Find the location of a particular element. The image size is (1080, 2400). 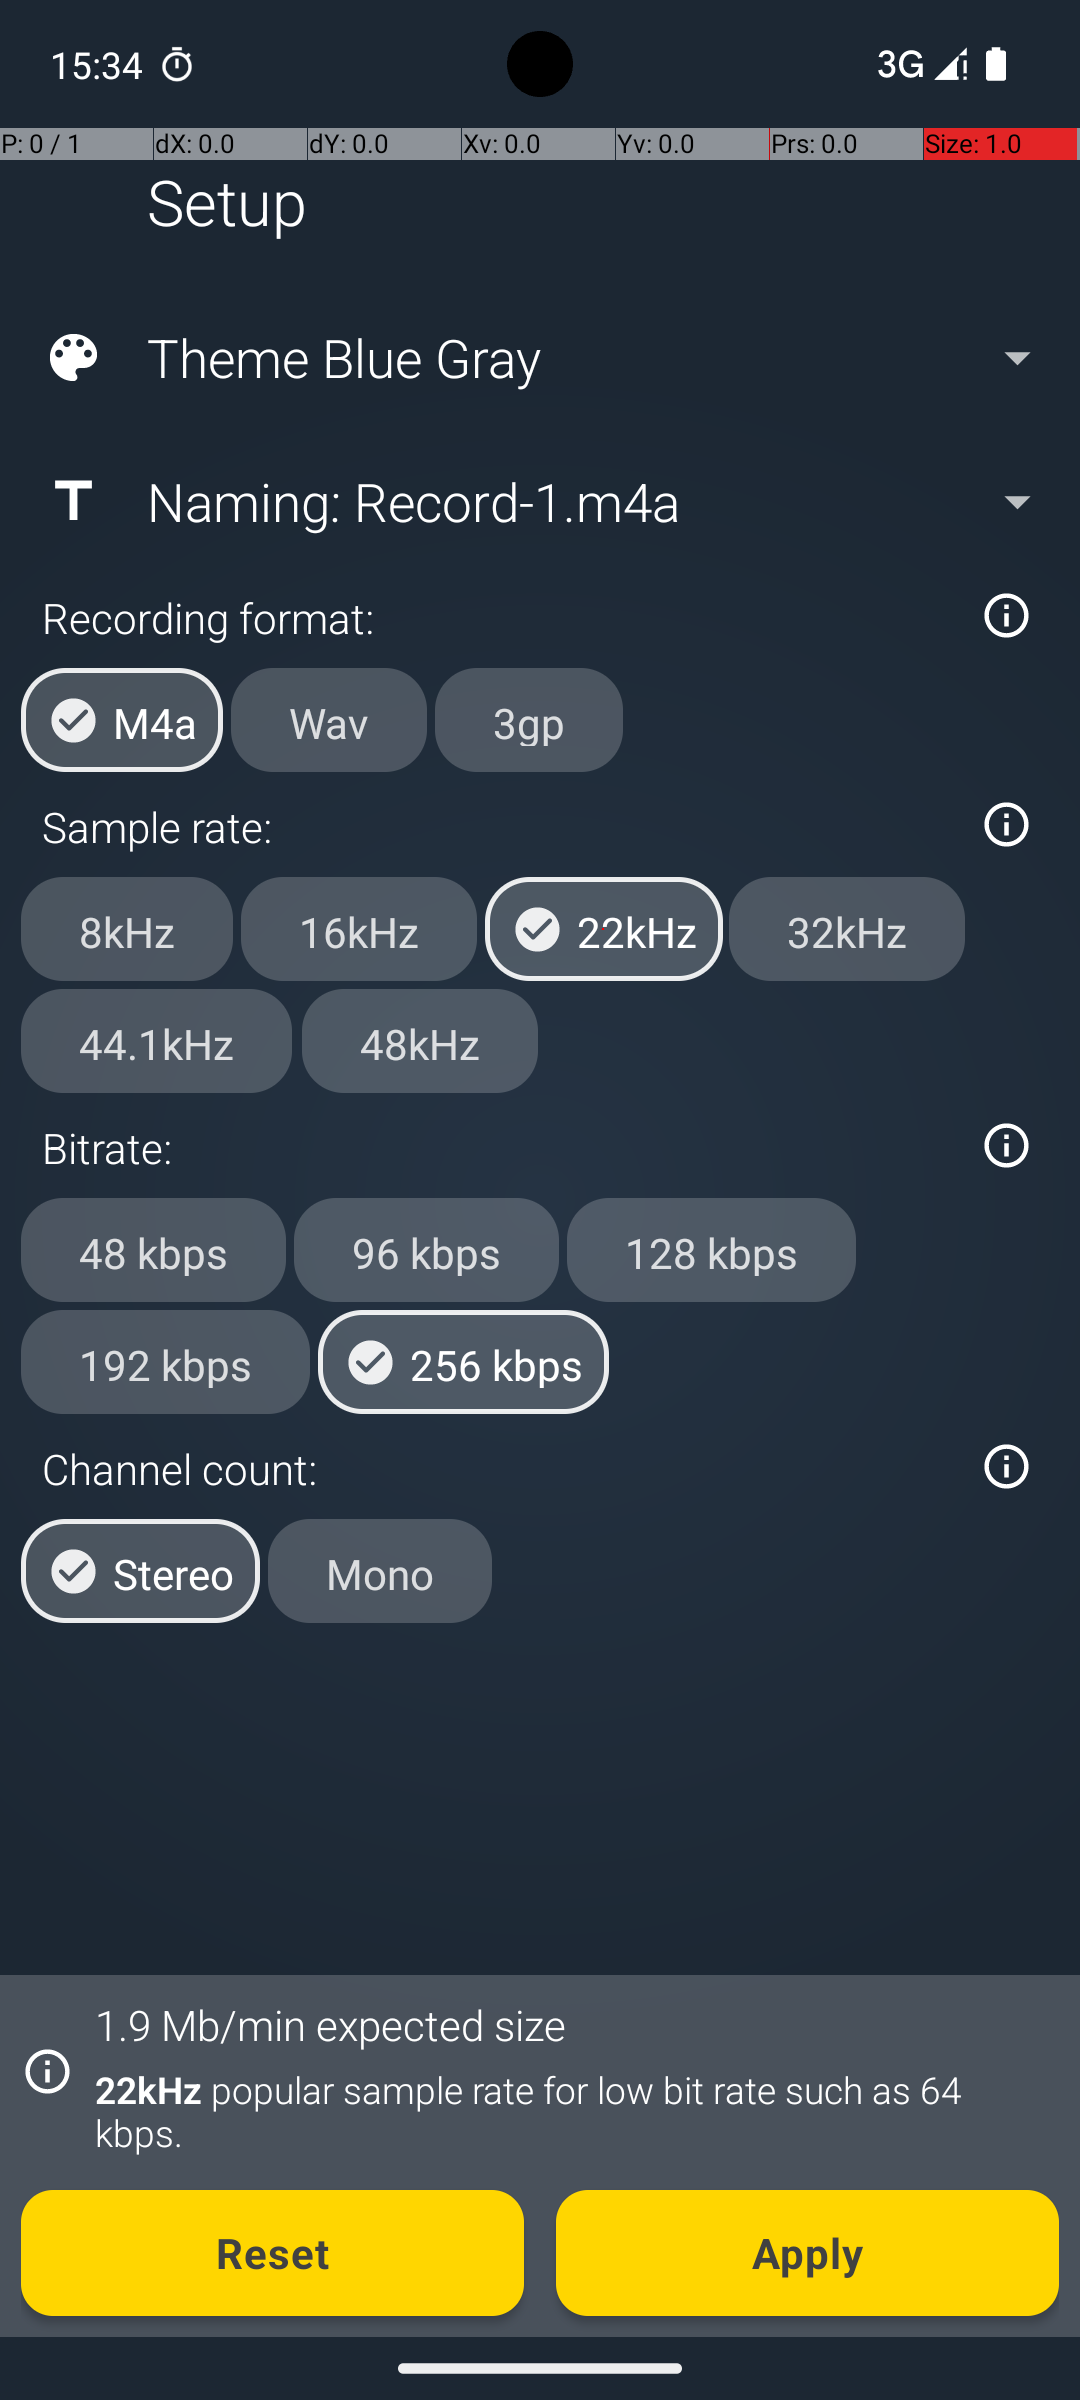

22kHz popular sample rate for low bit rate such as 64 kbps. is located at coordinates (566, 2111).